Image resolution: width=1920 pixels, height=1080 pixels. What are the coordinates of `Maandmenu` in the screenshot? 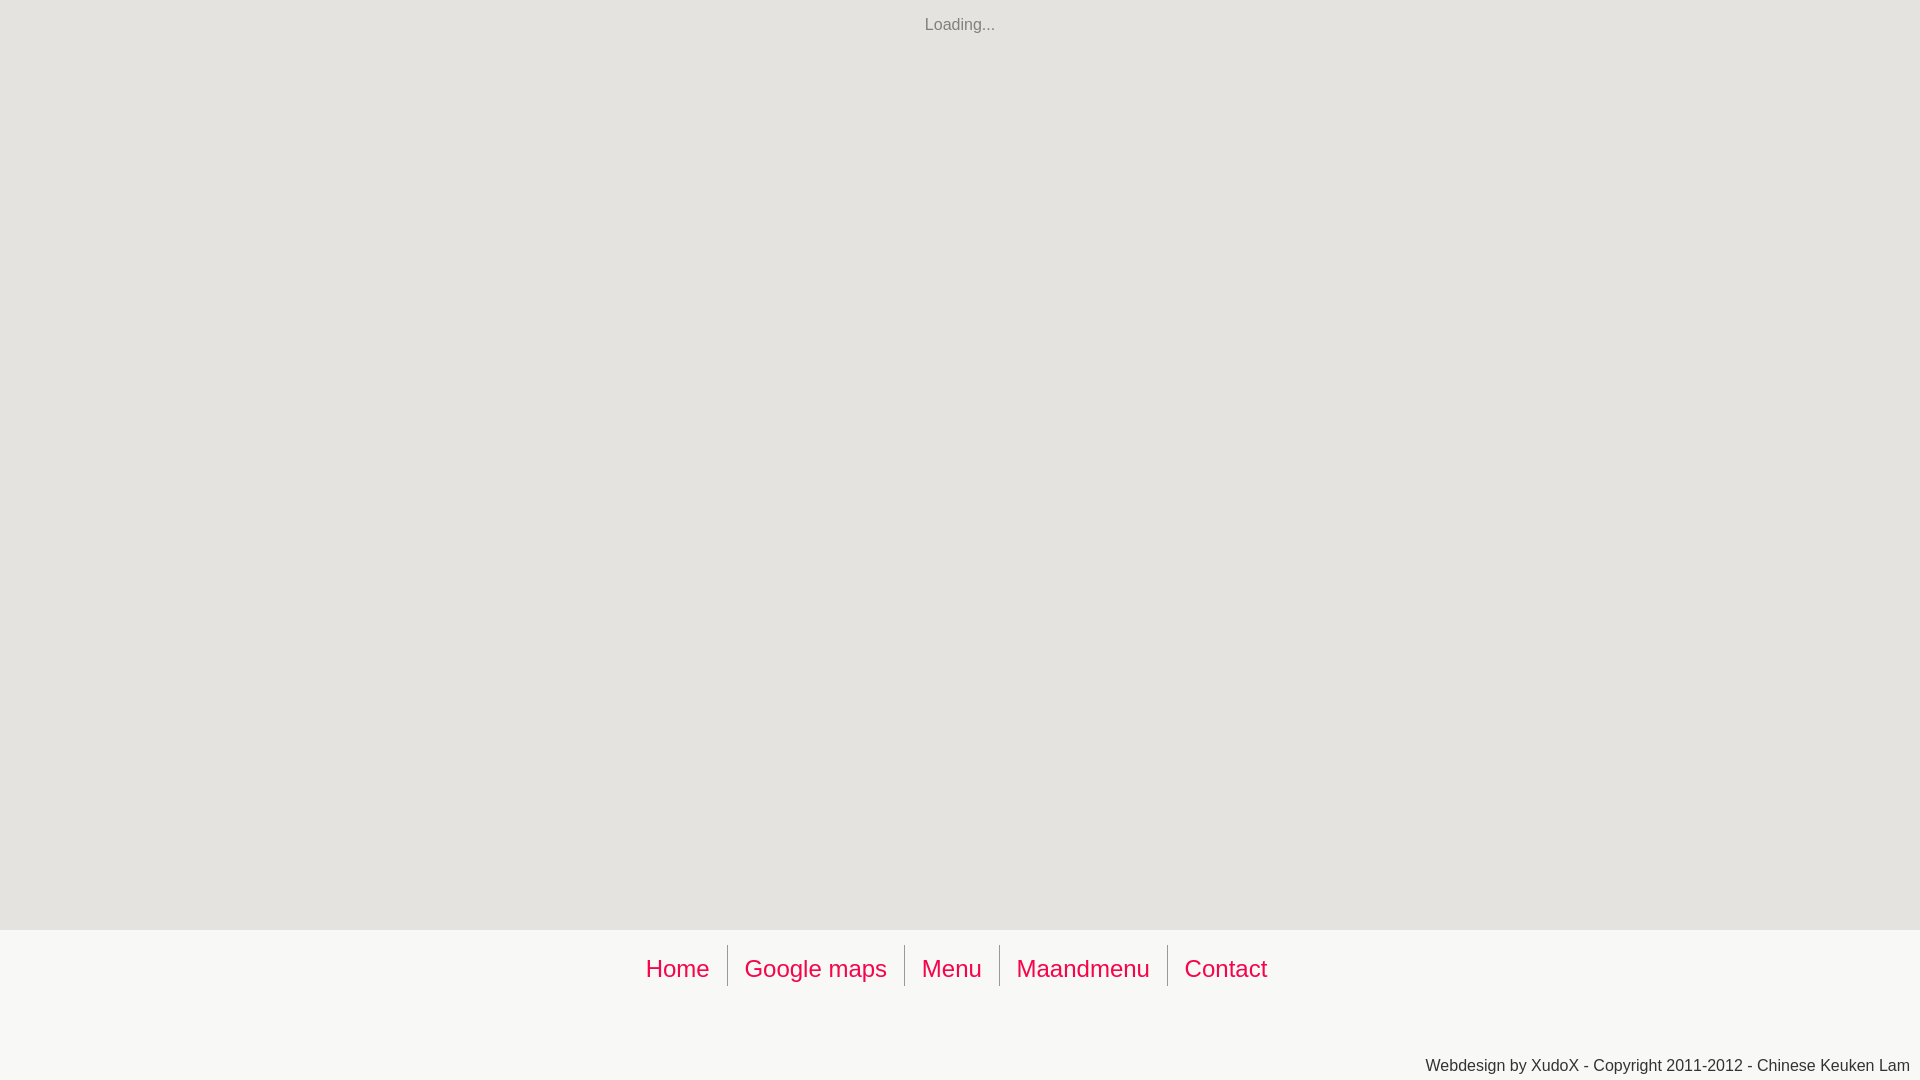 It's located at (1084, 968).